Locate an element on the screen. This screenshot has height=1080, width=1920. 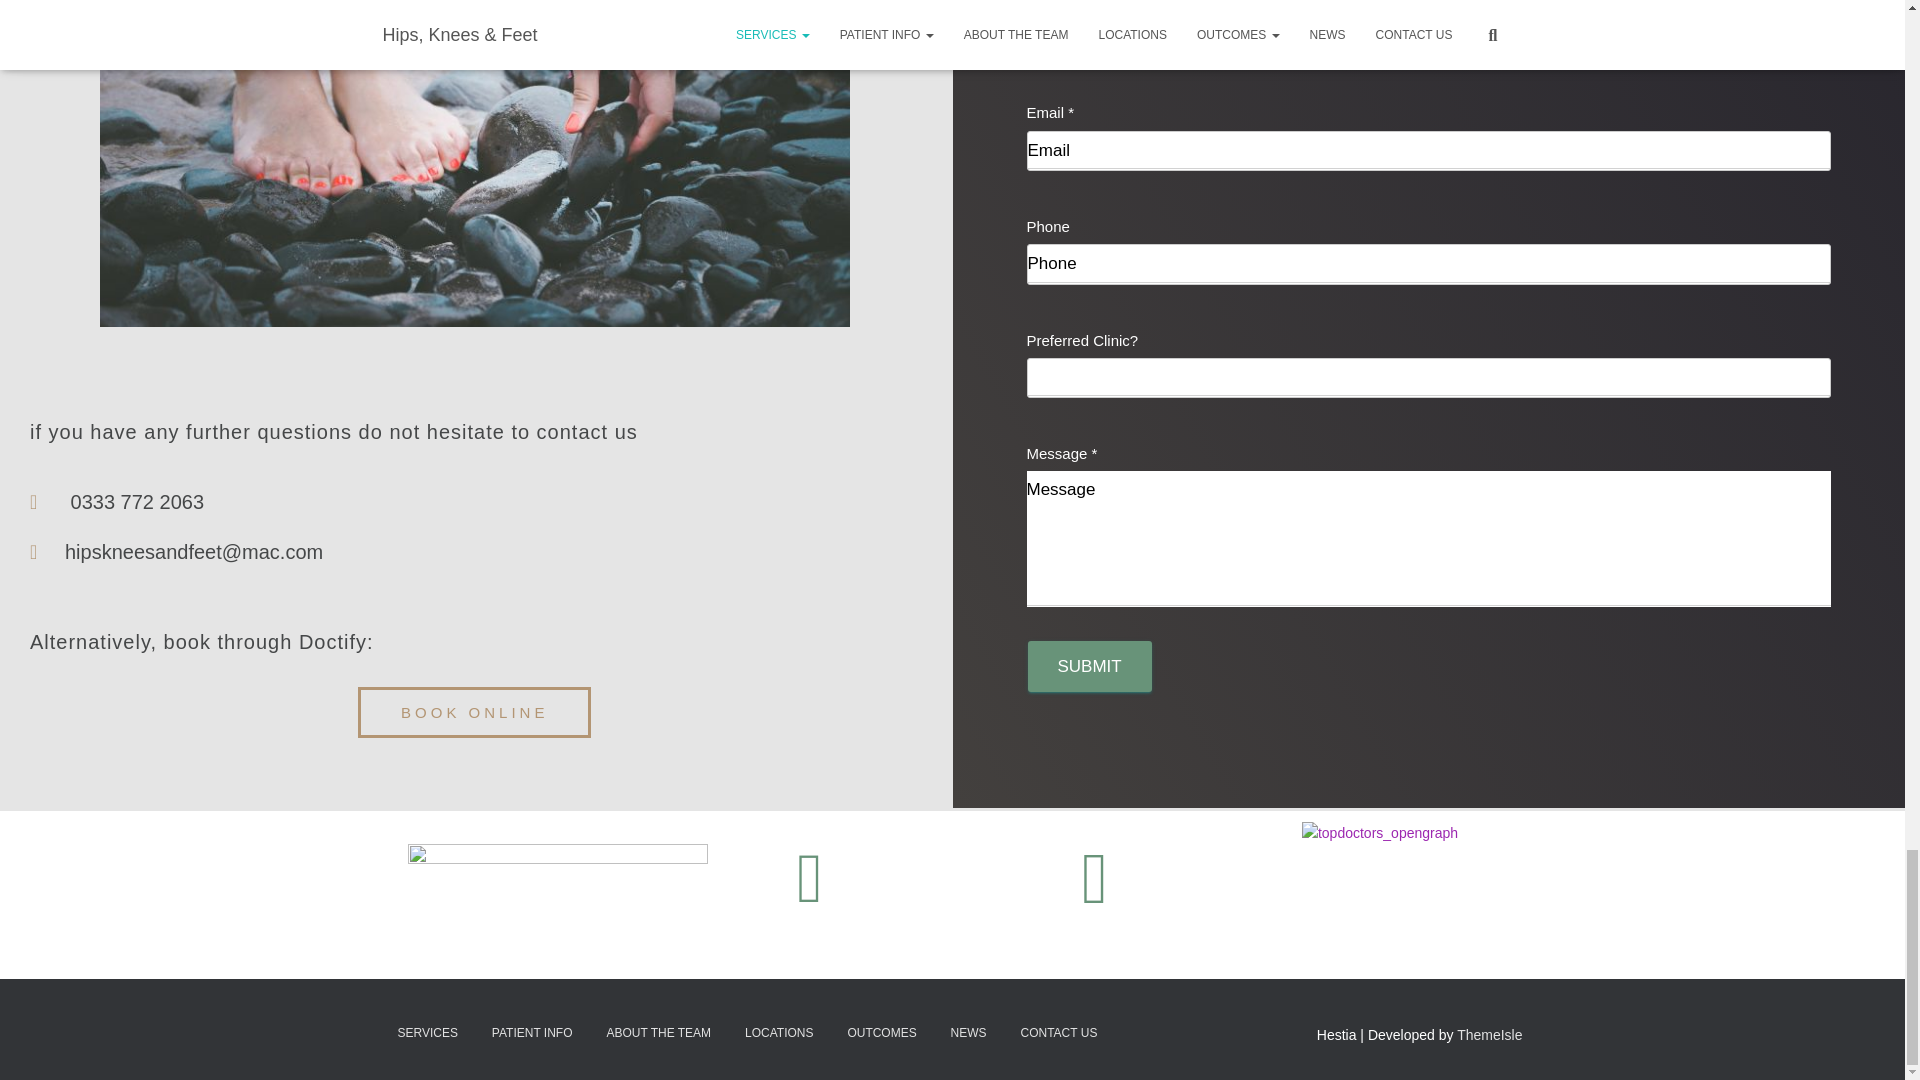
SUBMIT is located at coordinates (1090, 667).